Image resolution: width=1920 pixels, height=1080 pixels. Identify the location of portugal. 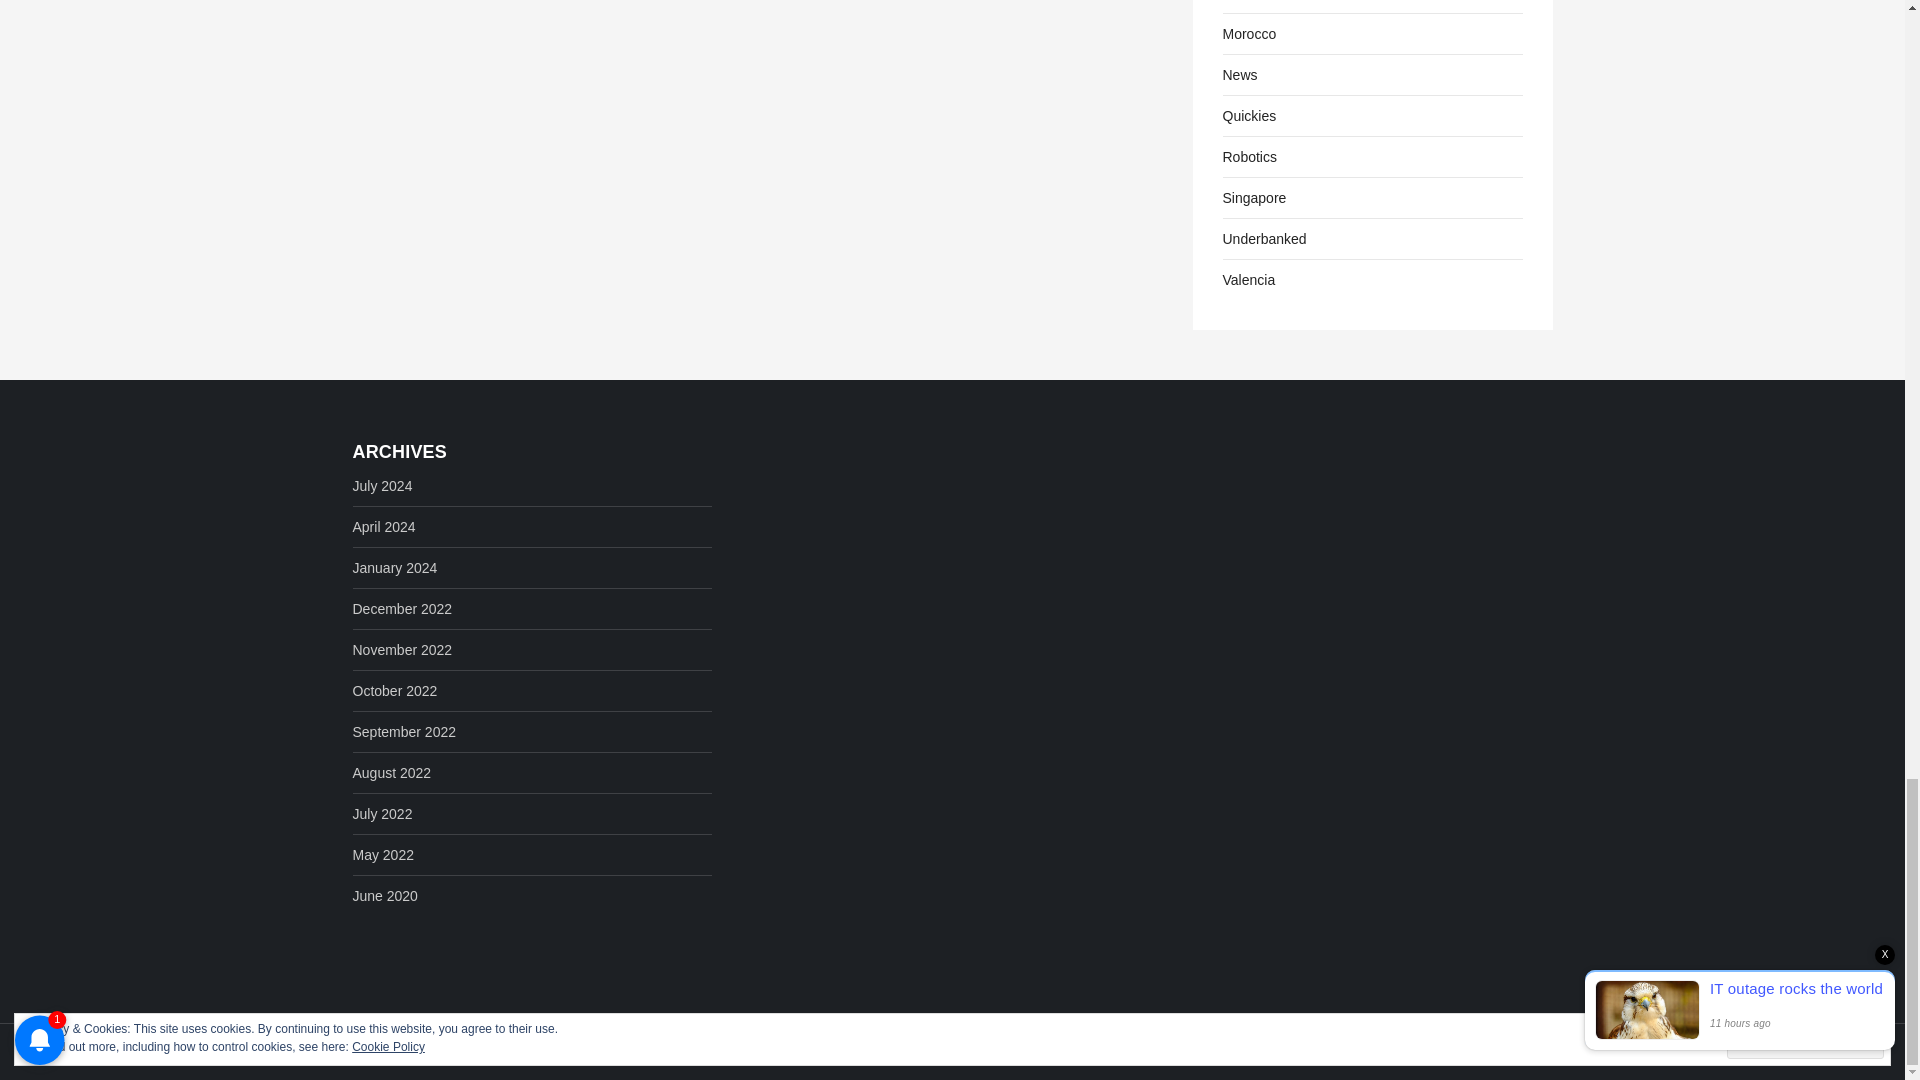
(1242, 3).